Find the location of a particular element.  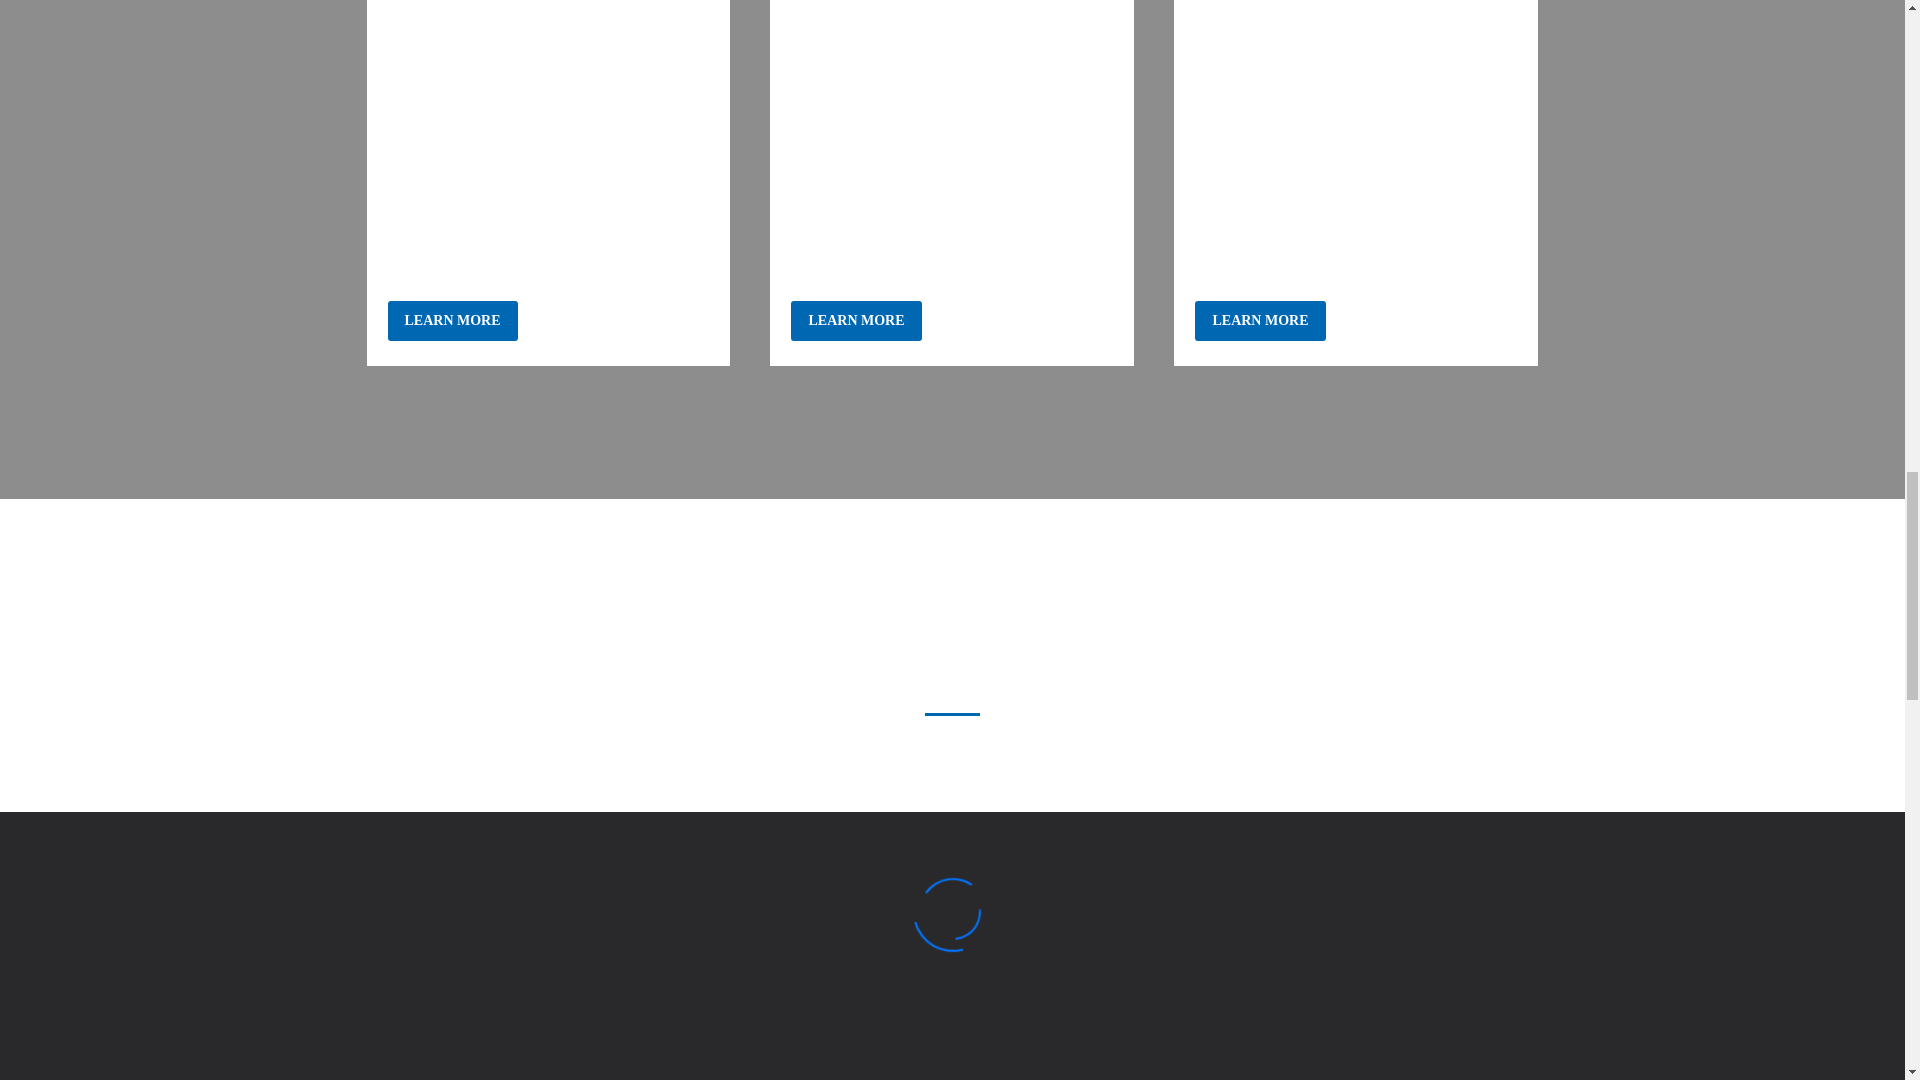

distribution is located at coordinates (952, 78).